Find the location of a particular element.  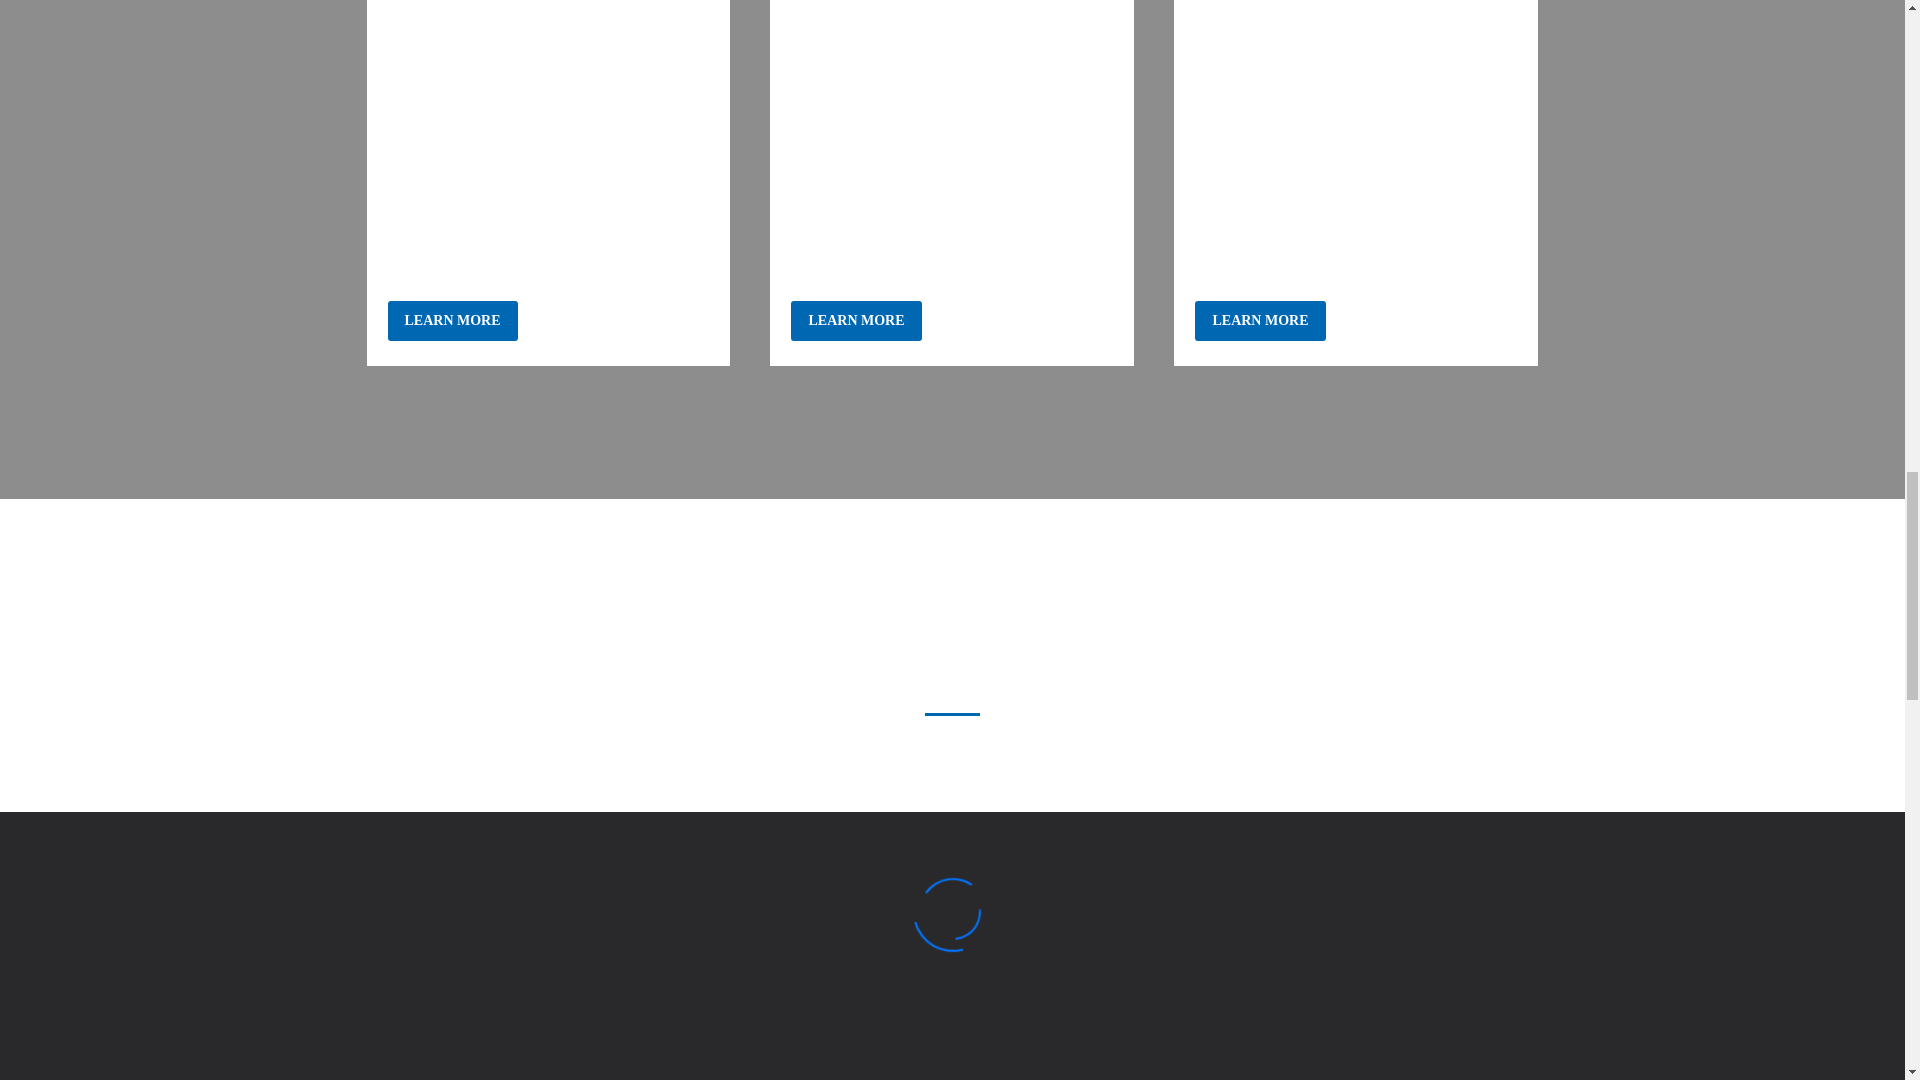

distribution is located at coordinates (952, 78).